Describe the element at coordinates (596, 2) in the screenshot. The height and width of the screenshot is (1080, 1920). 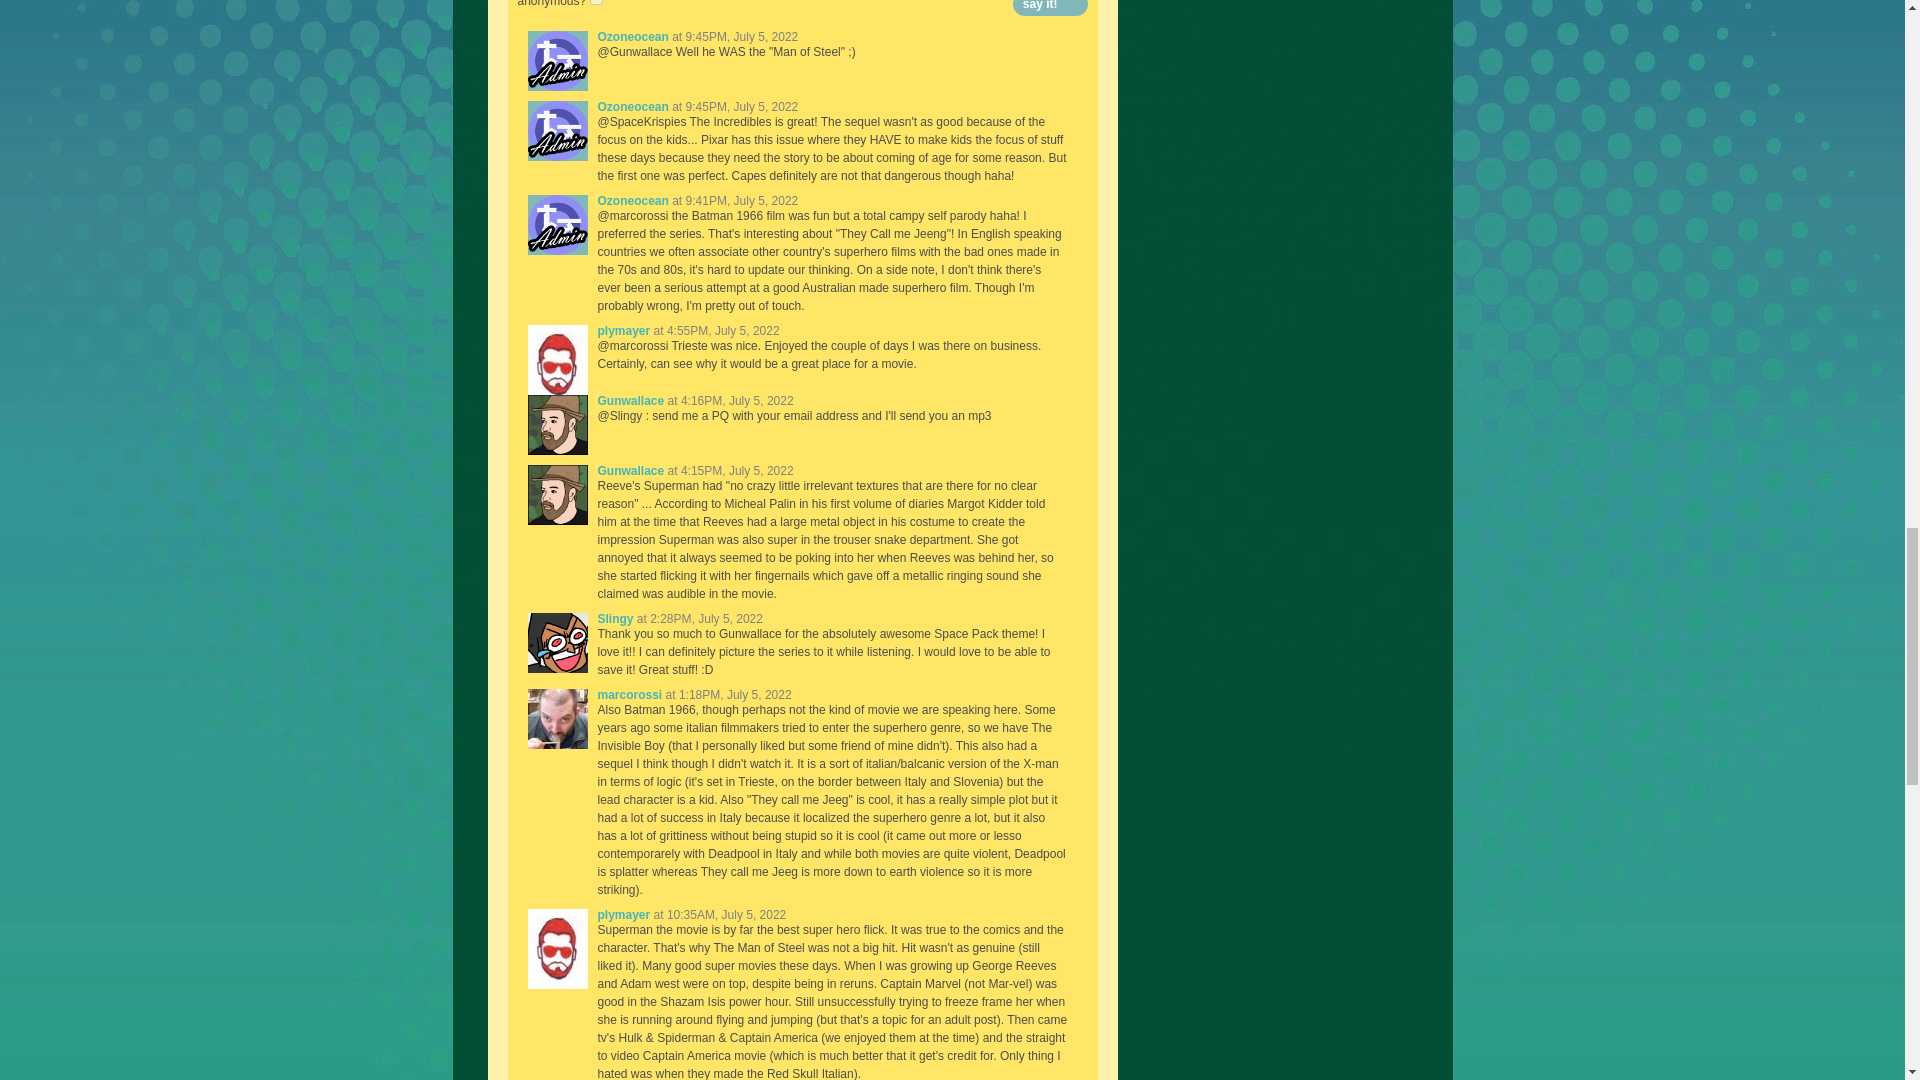
I see `1` at that location.